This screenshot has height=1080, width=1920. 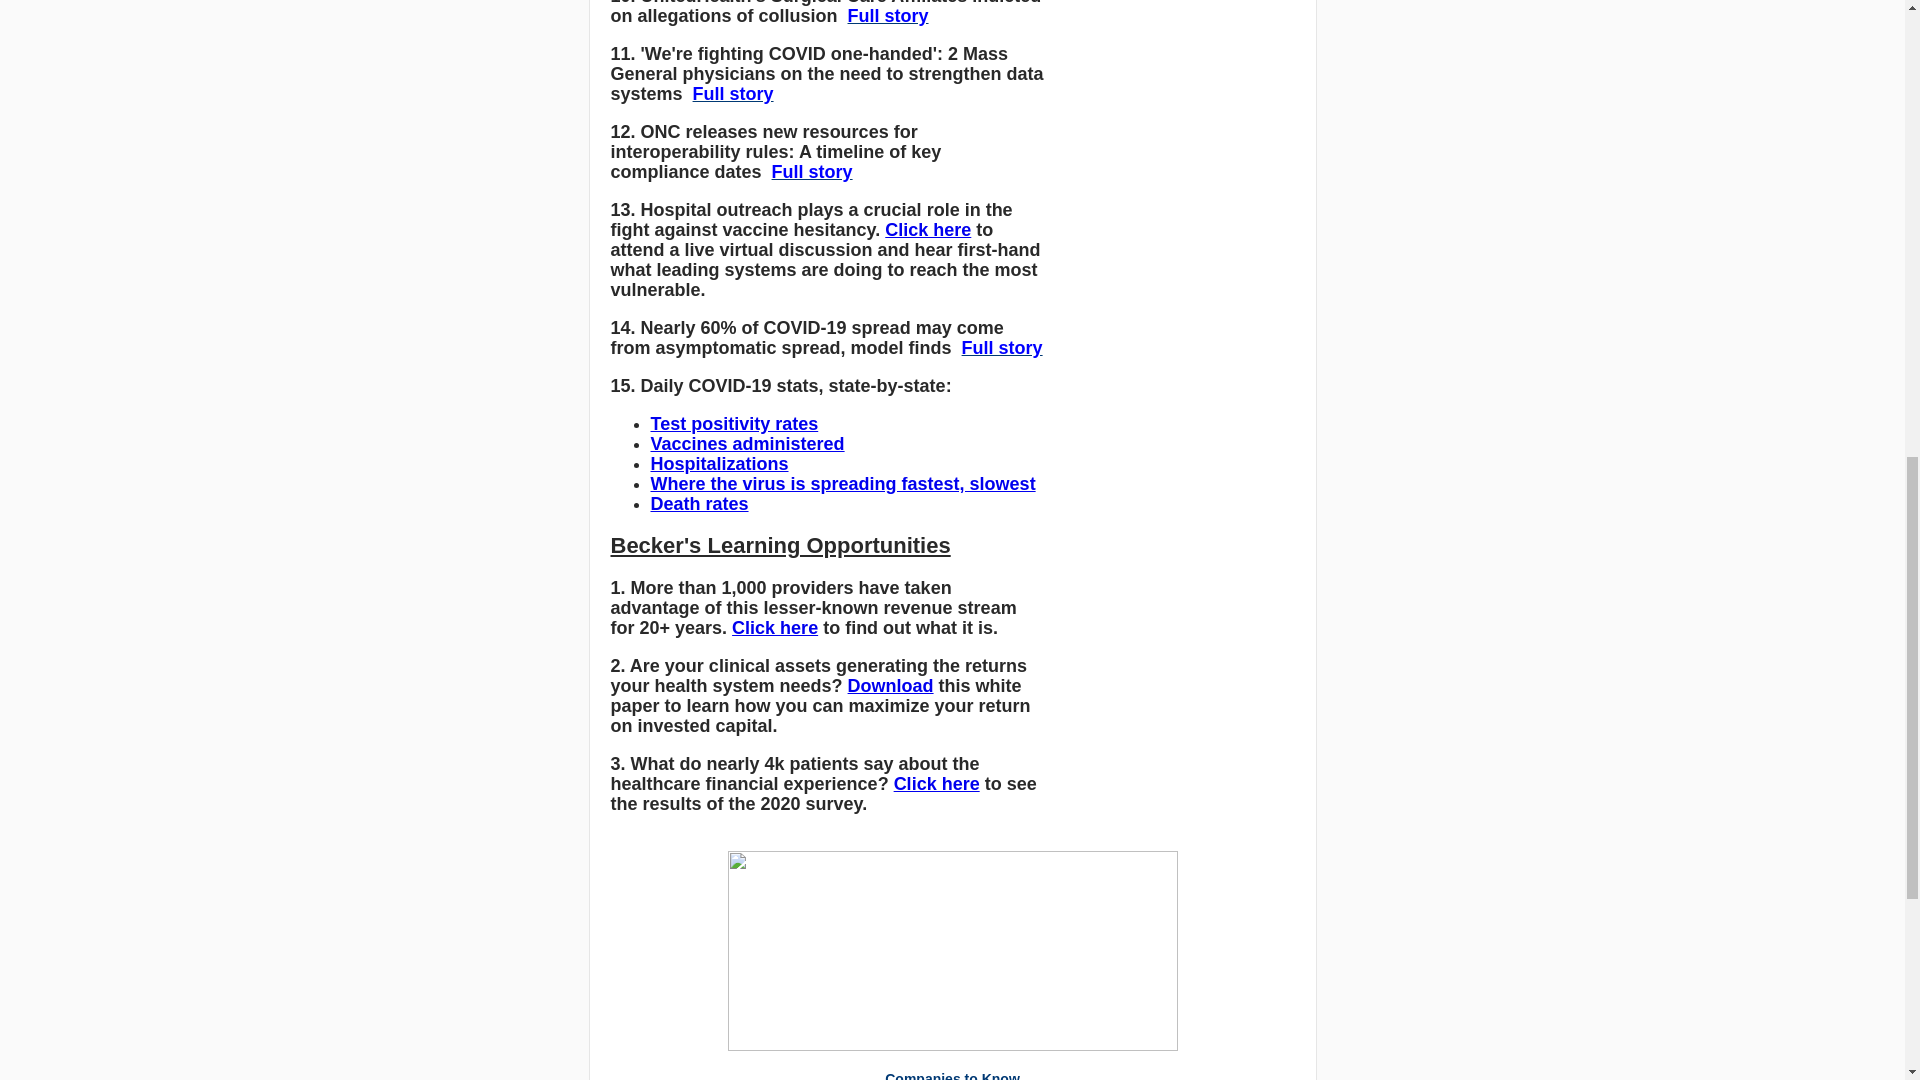 I want to click on Hospitalizations, so click(x=718, y=464).